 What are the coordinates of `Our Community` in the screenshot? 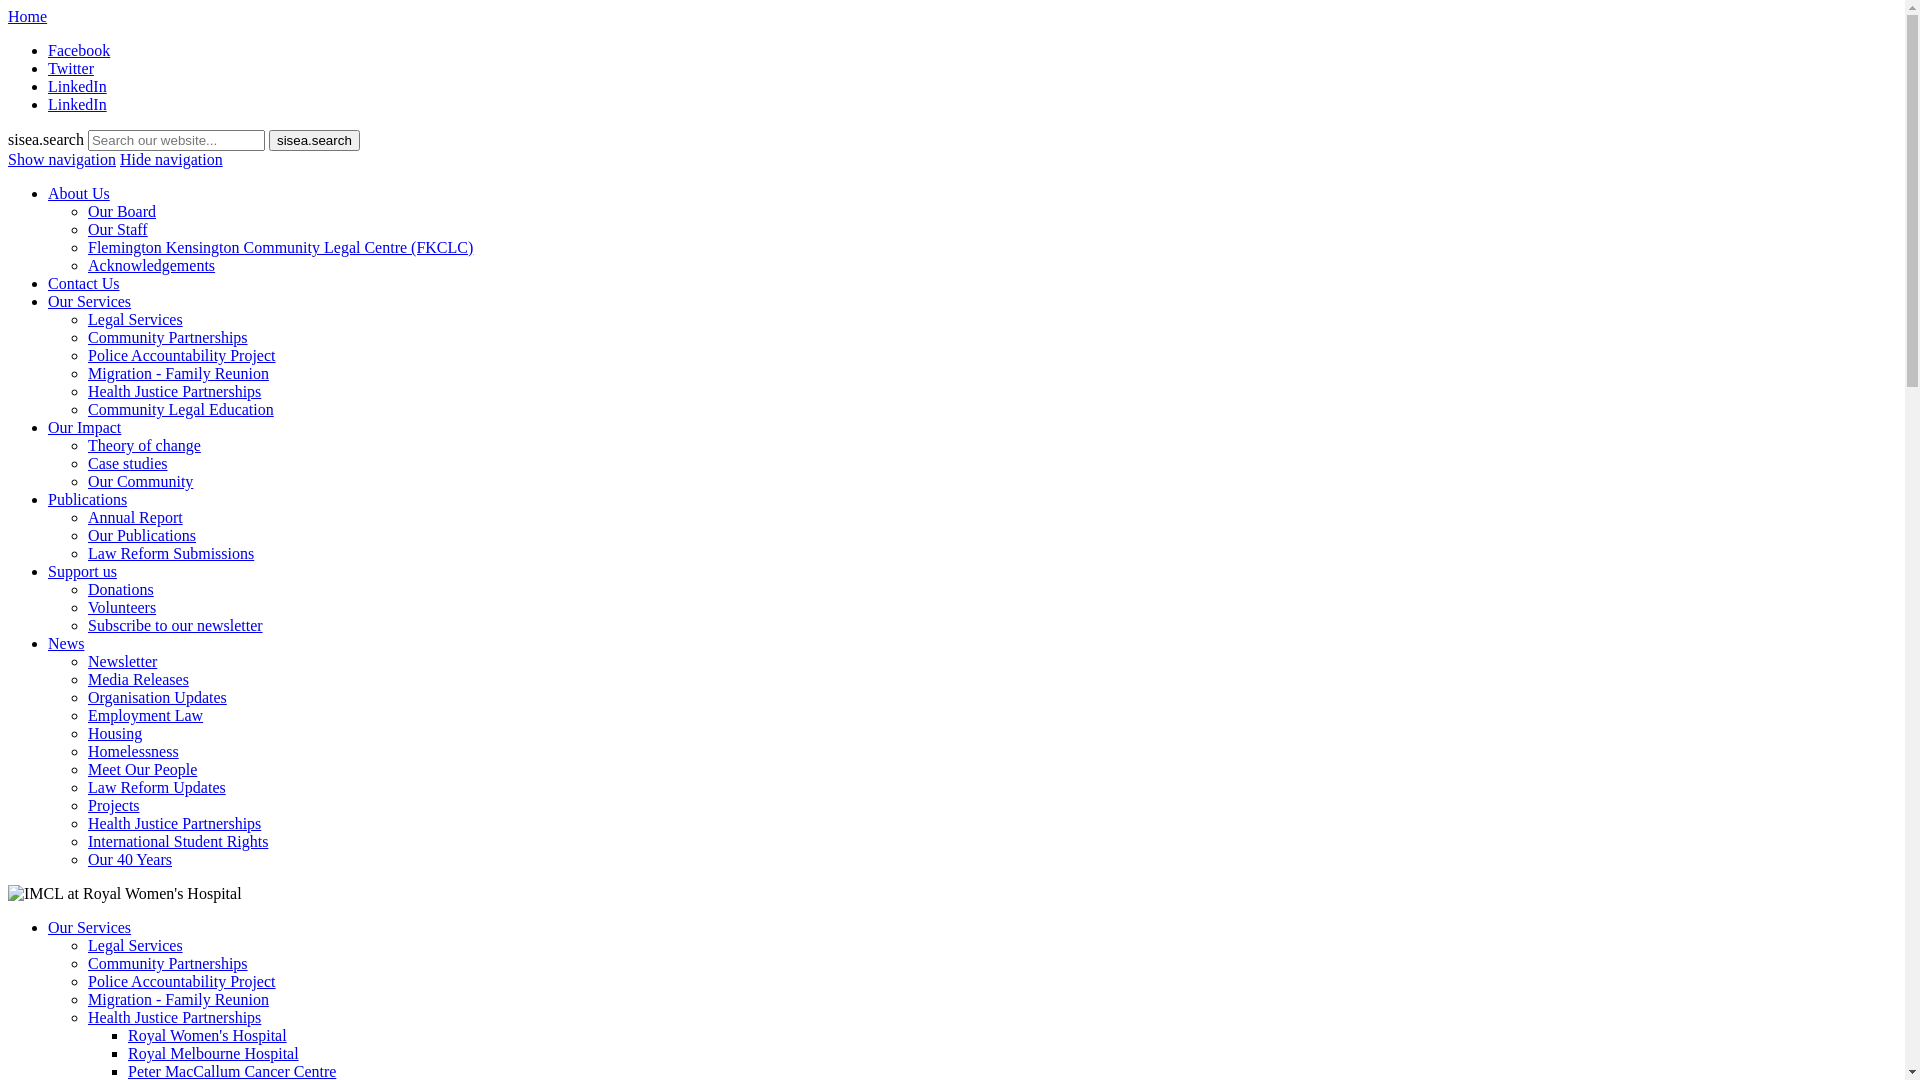 It's located at (140, 482).